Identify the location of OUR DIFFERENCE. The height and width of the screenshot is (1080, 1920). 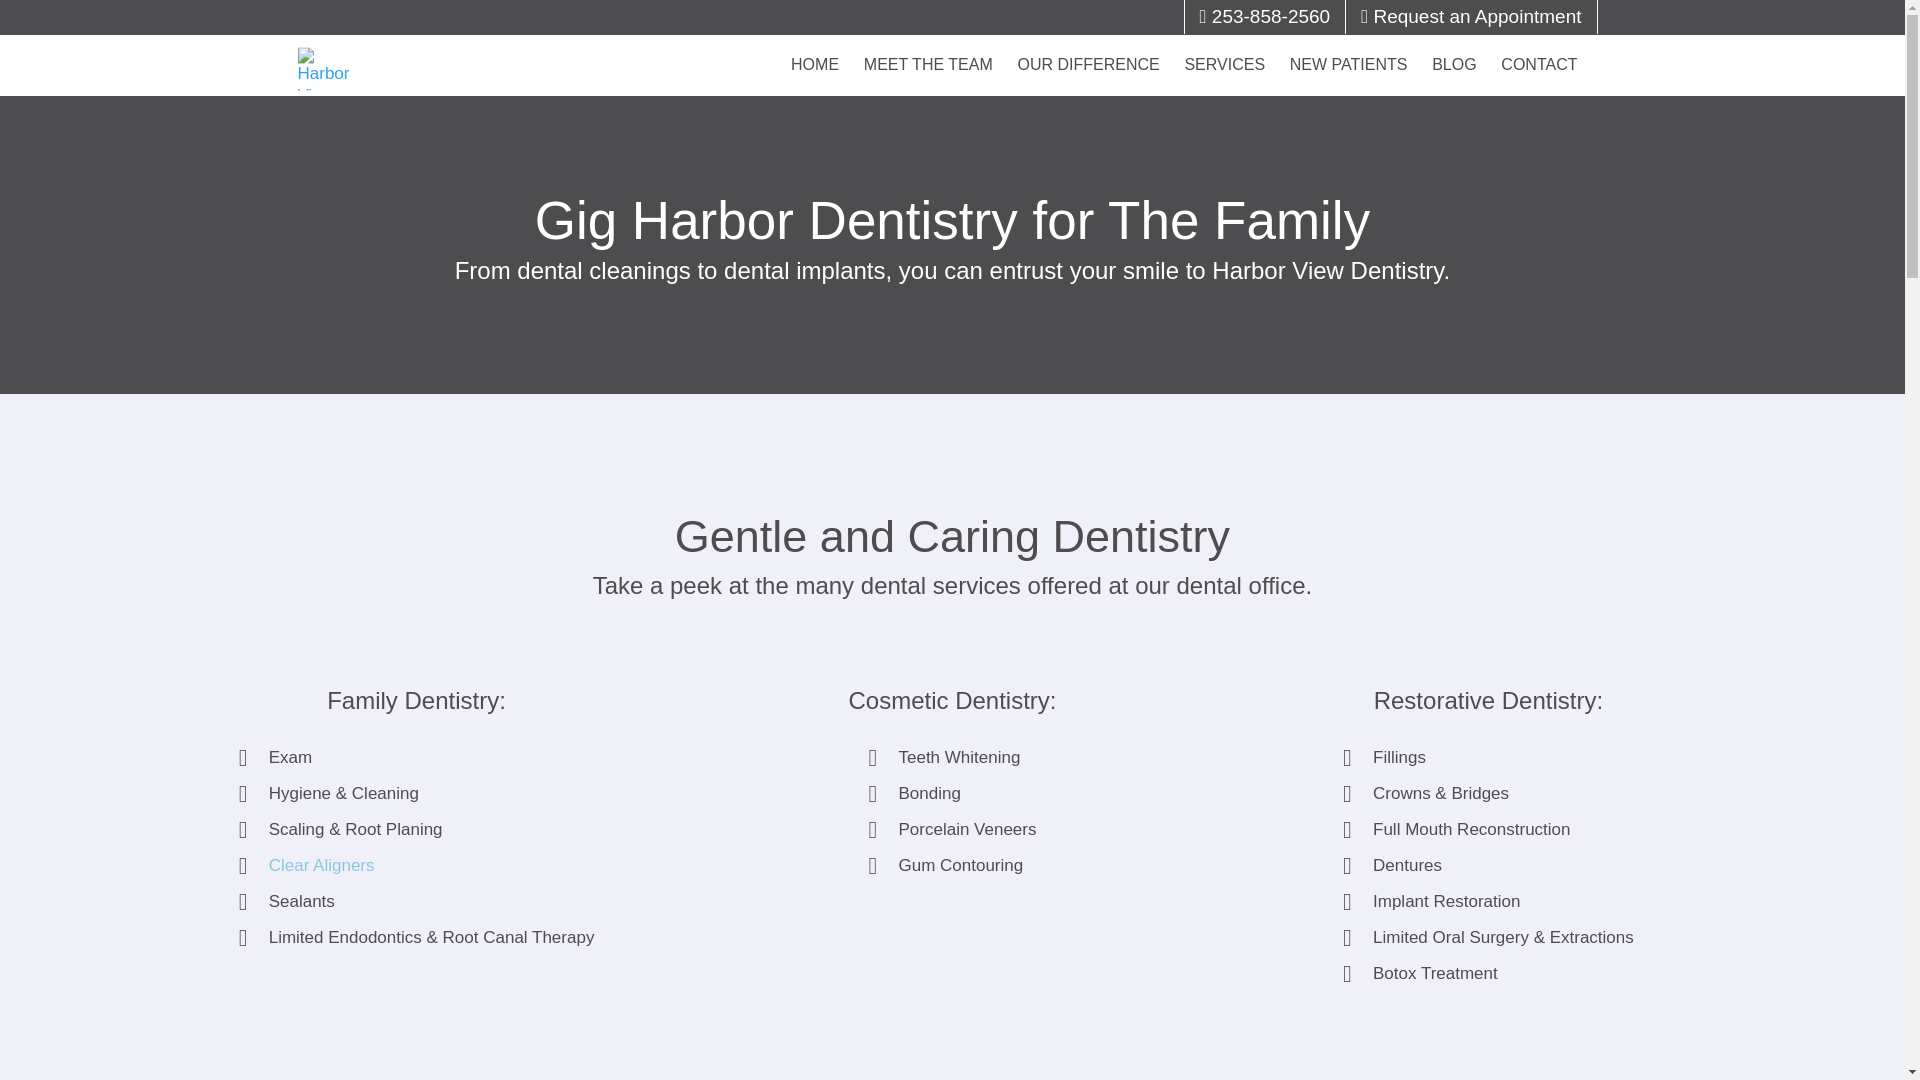
(1088, 36).